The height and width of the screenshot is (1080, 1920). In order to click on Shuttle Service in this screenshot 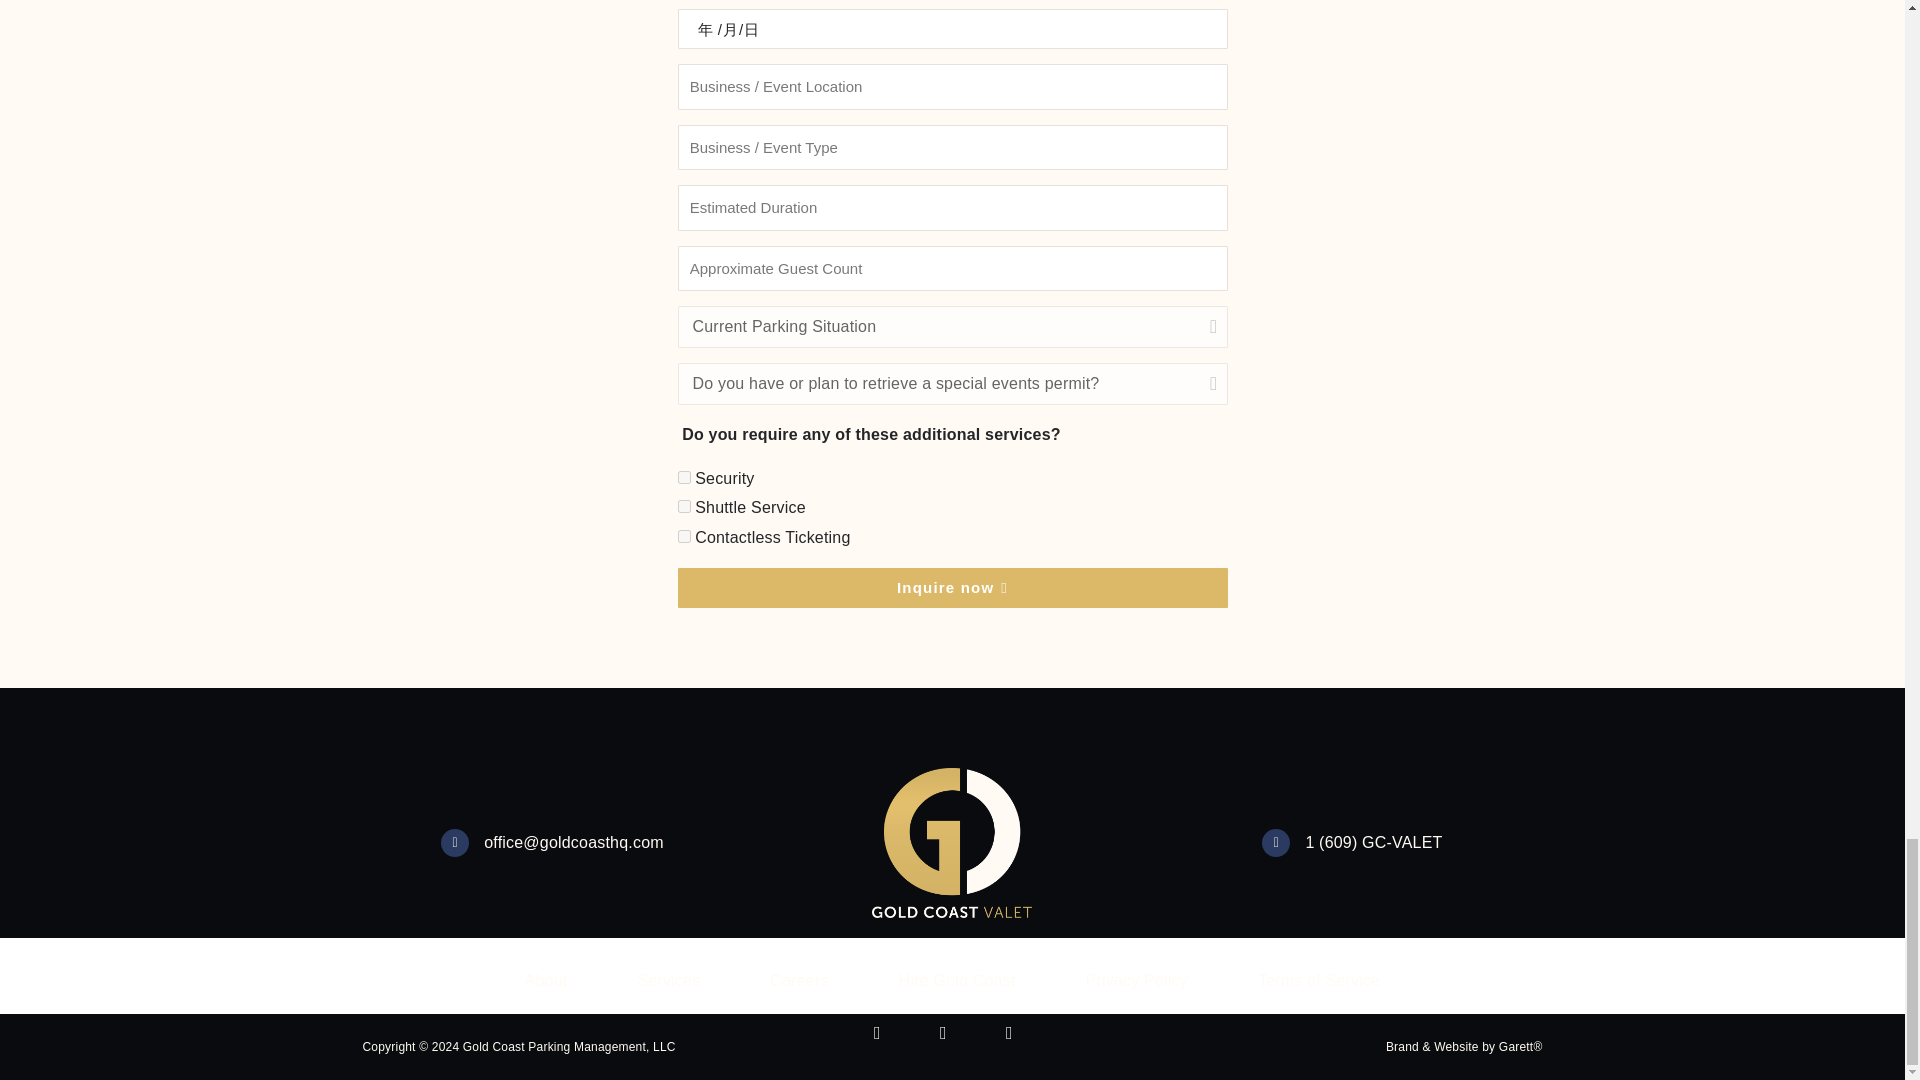, I will do `click(684, 506)`.